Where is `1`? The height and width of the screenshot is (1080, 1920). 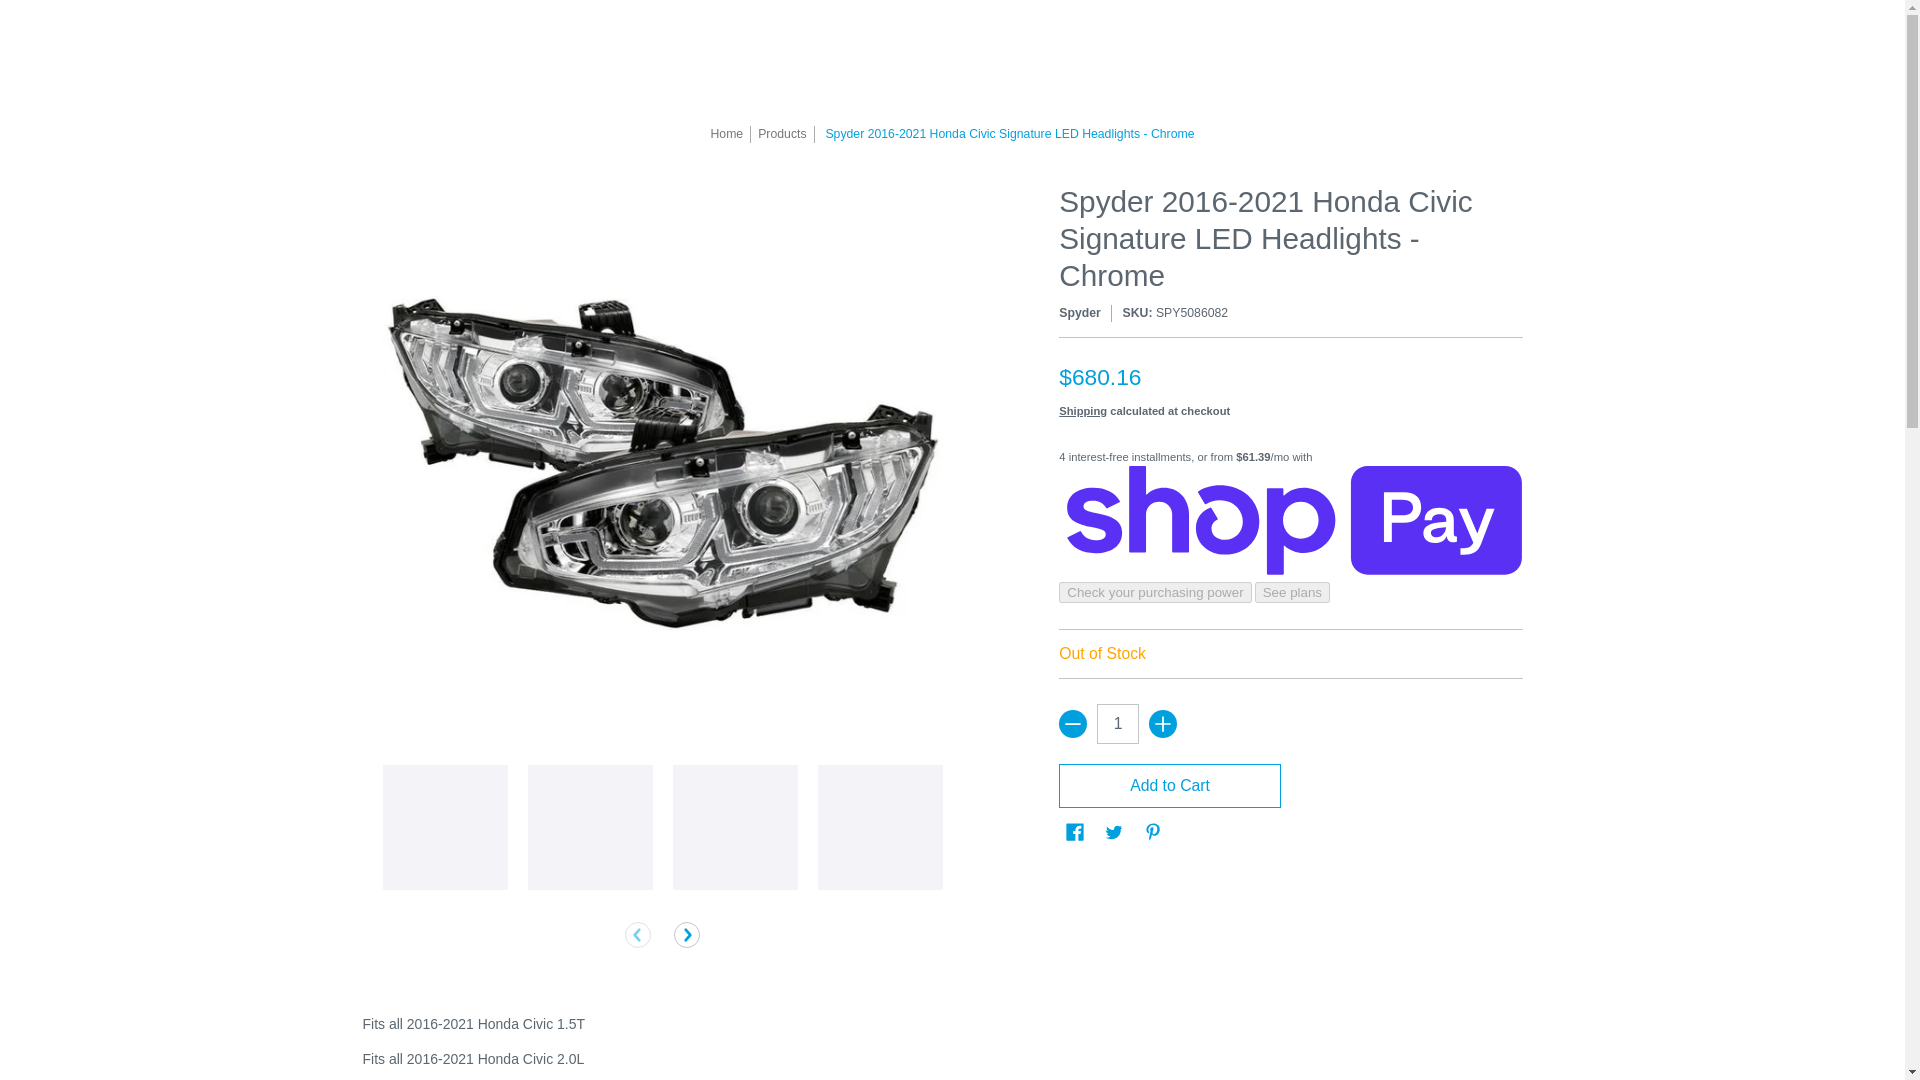 1 is located at coordinates (1117, 724).